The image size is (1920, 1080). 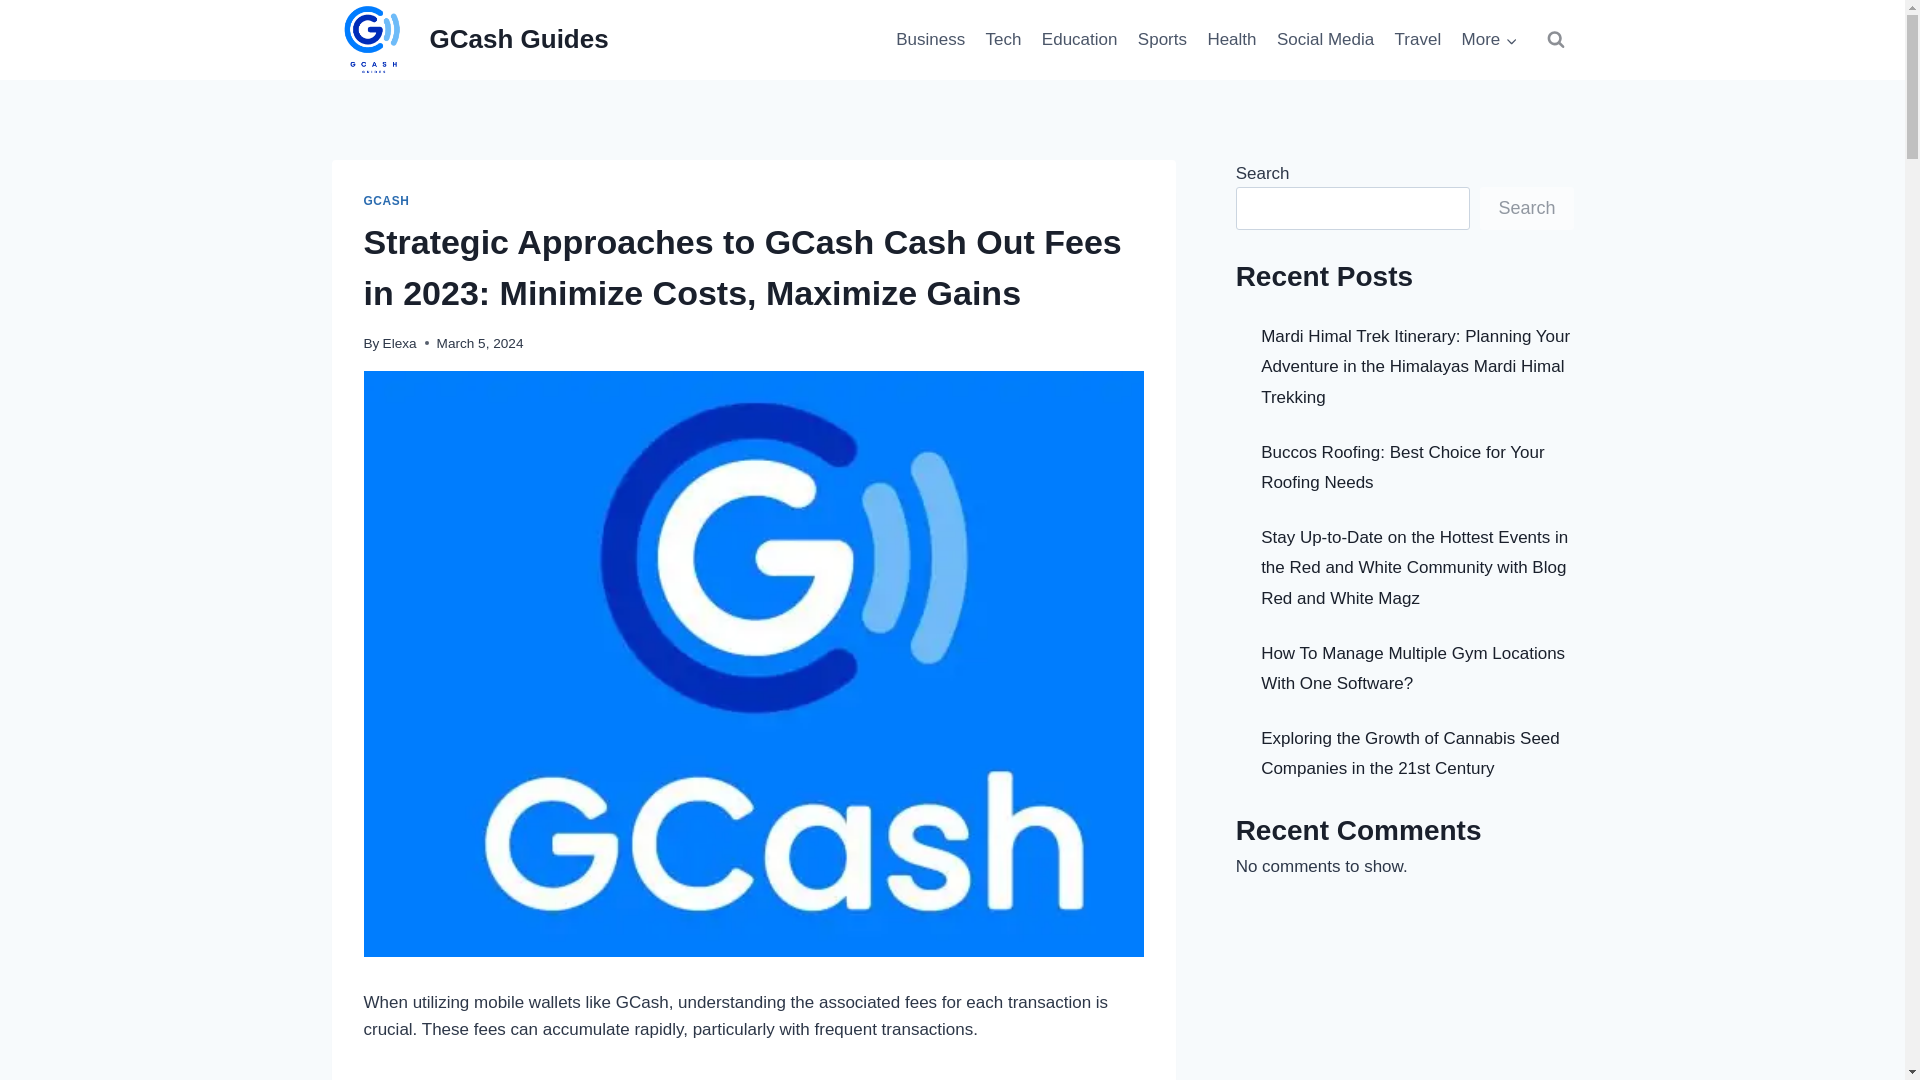 I want to click on Tech, so click(x=1003, y=40).